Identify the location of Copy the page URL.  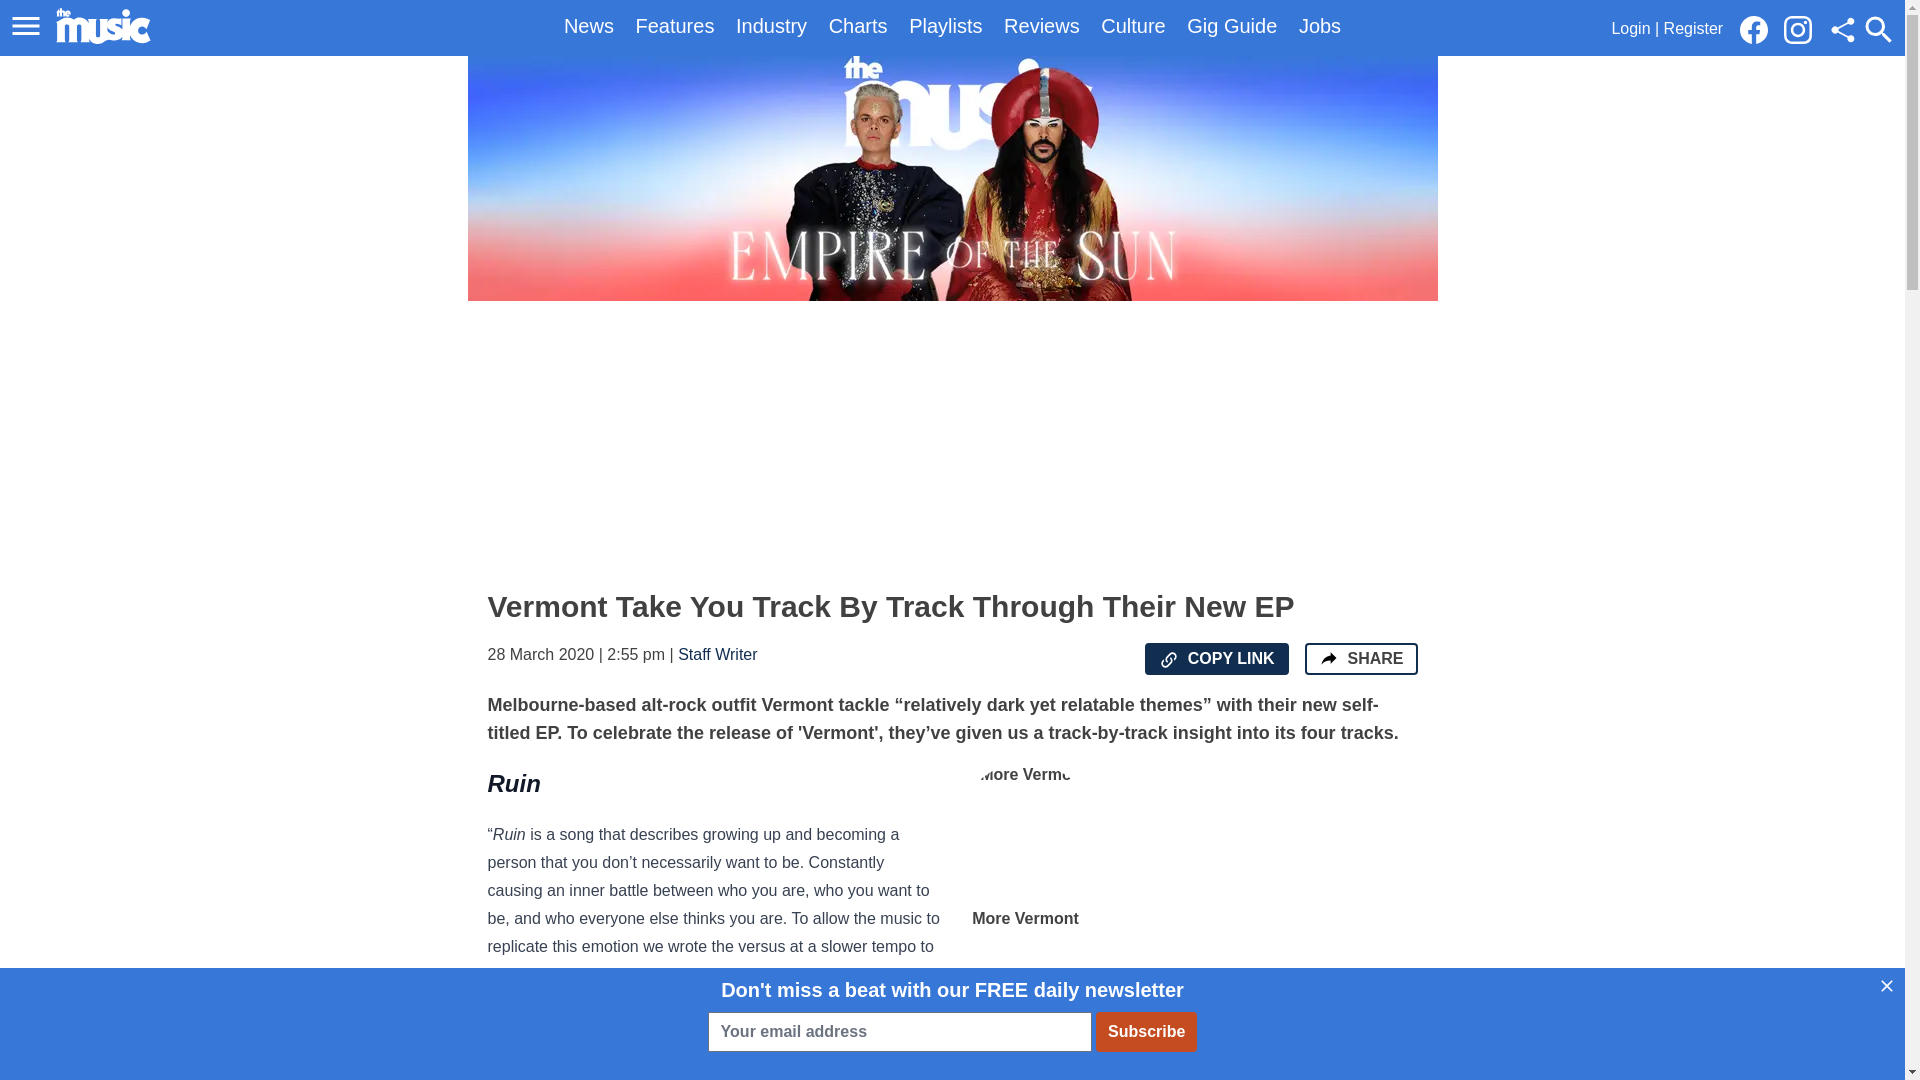
(1168, 660).